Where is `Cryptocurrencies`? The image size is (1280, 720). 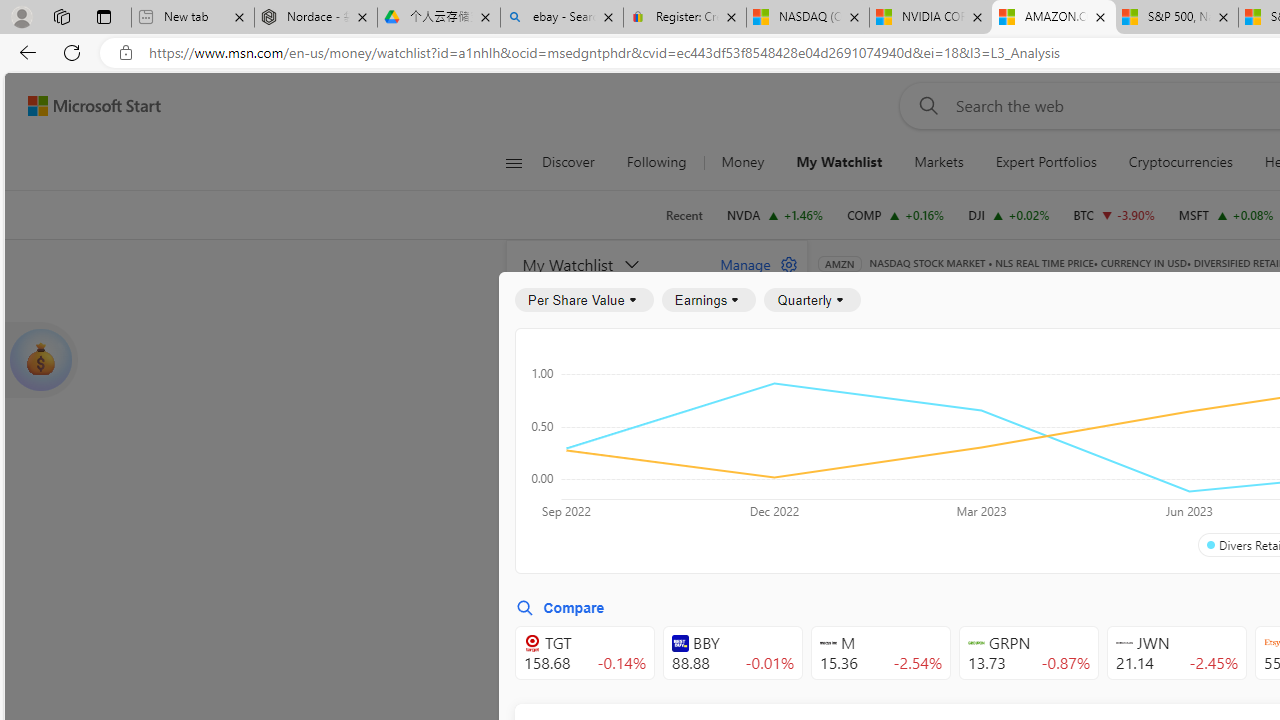
Cryptocurrencies is located at coordinates (1180, 162).